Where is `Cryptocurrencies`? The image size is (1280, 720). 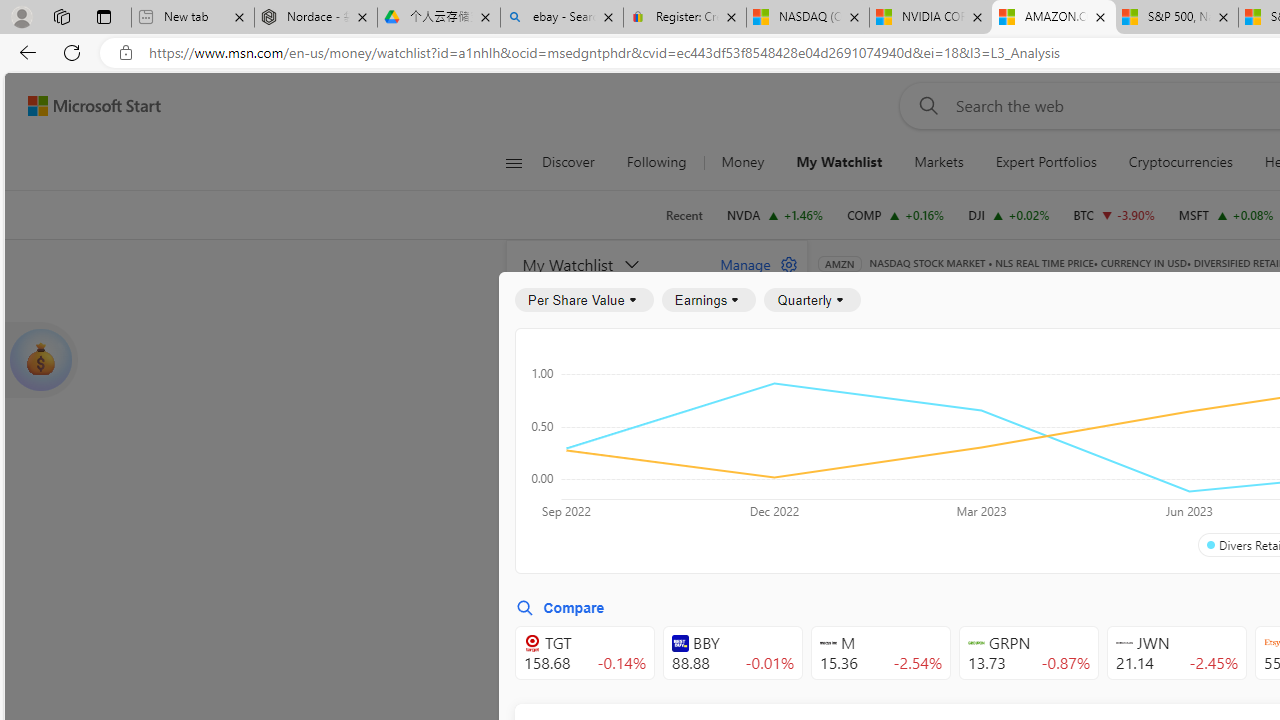
Cryptocurrencies is located at coordinates (1180, 162).